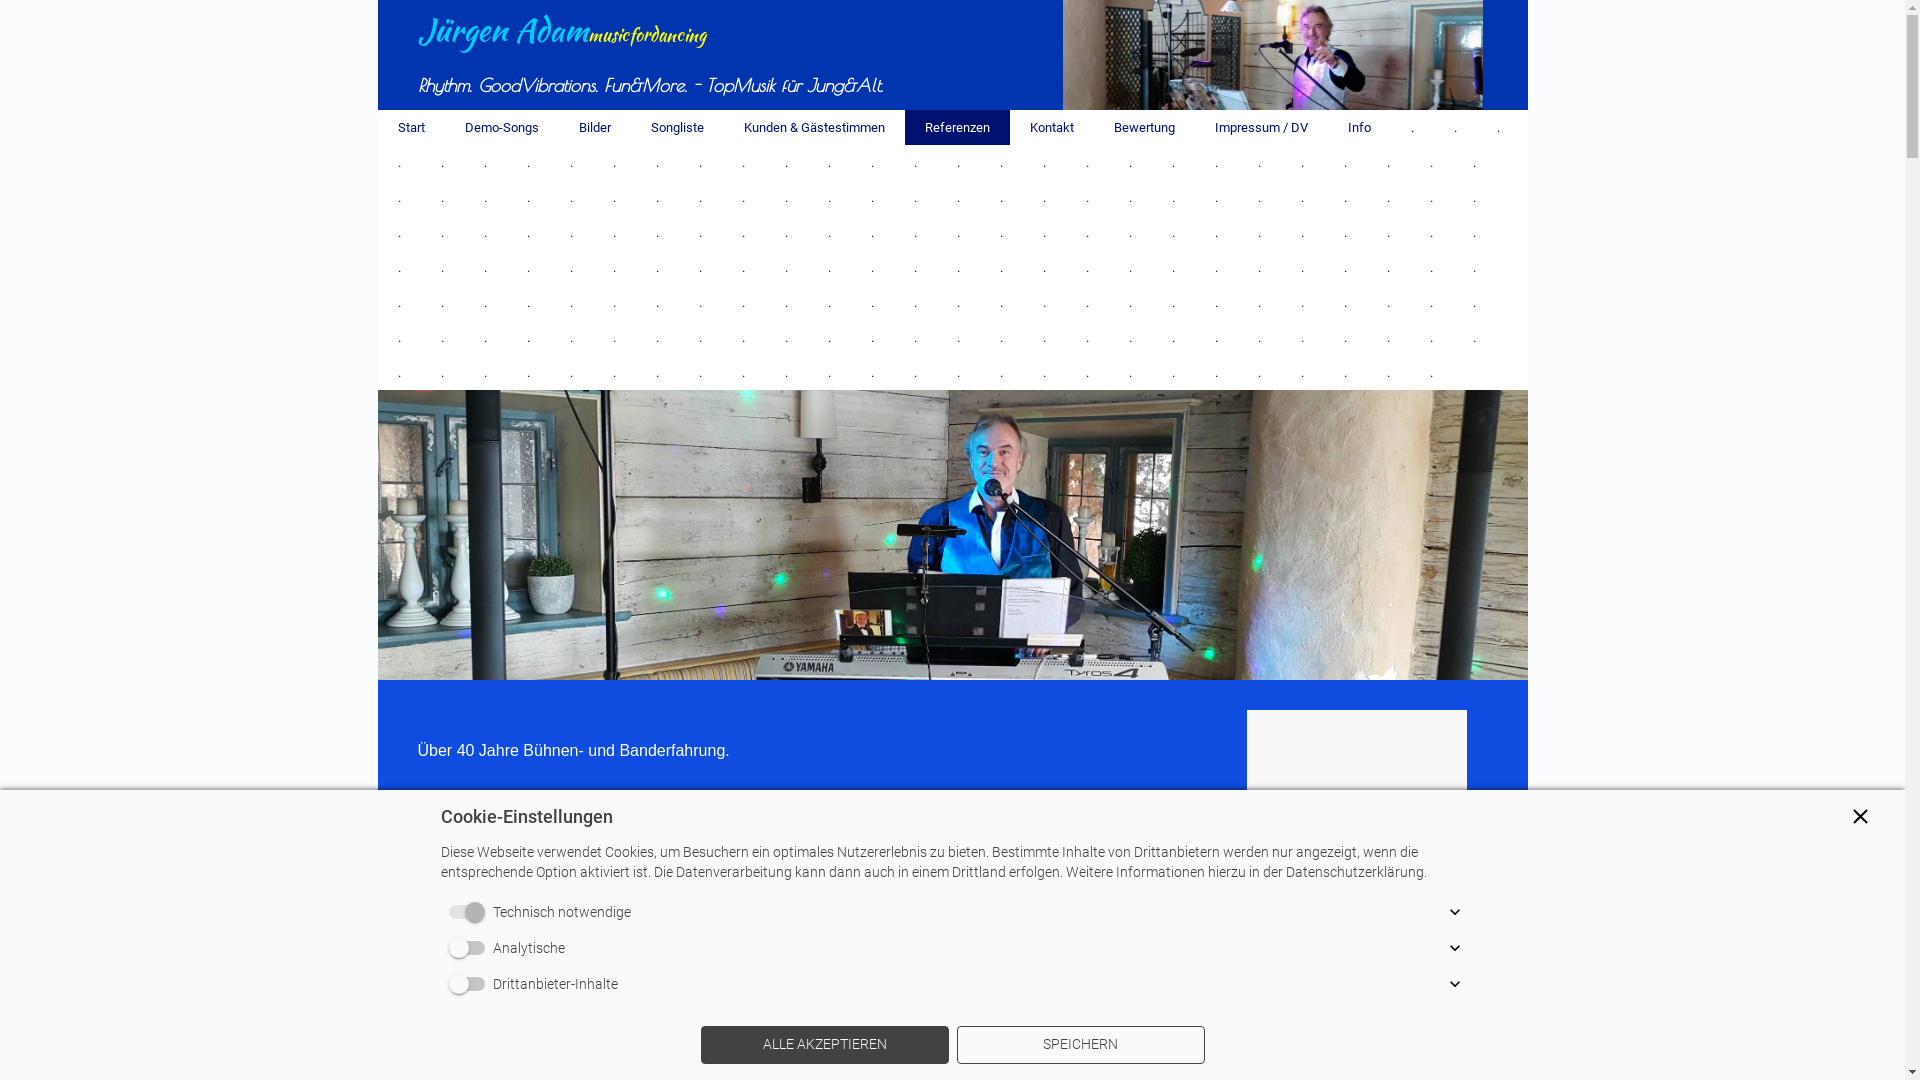 The width and height of the screenshot is (1920, 1080). I want to click on ., so click(916, 338).